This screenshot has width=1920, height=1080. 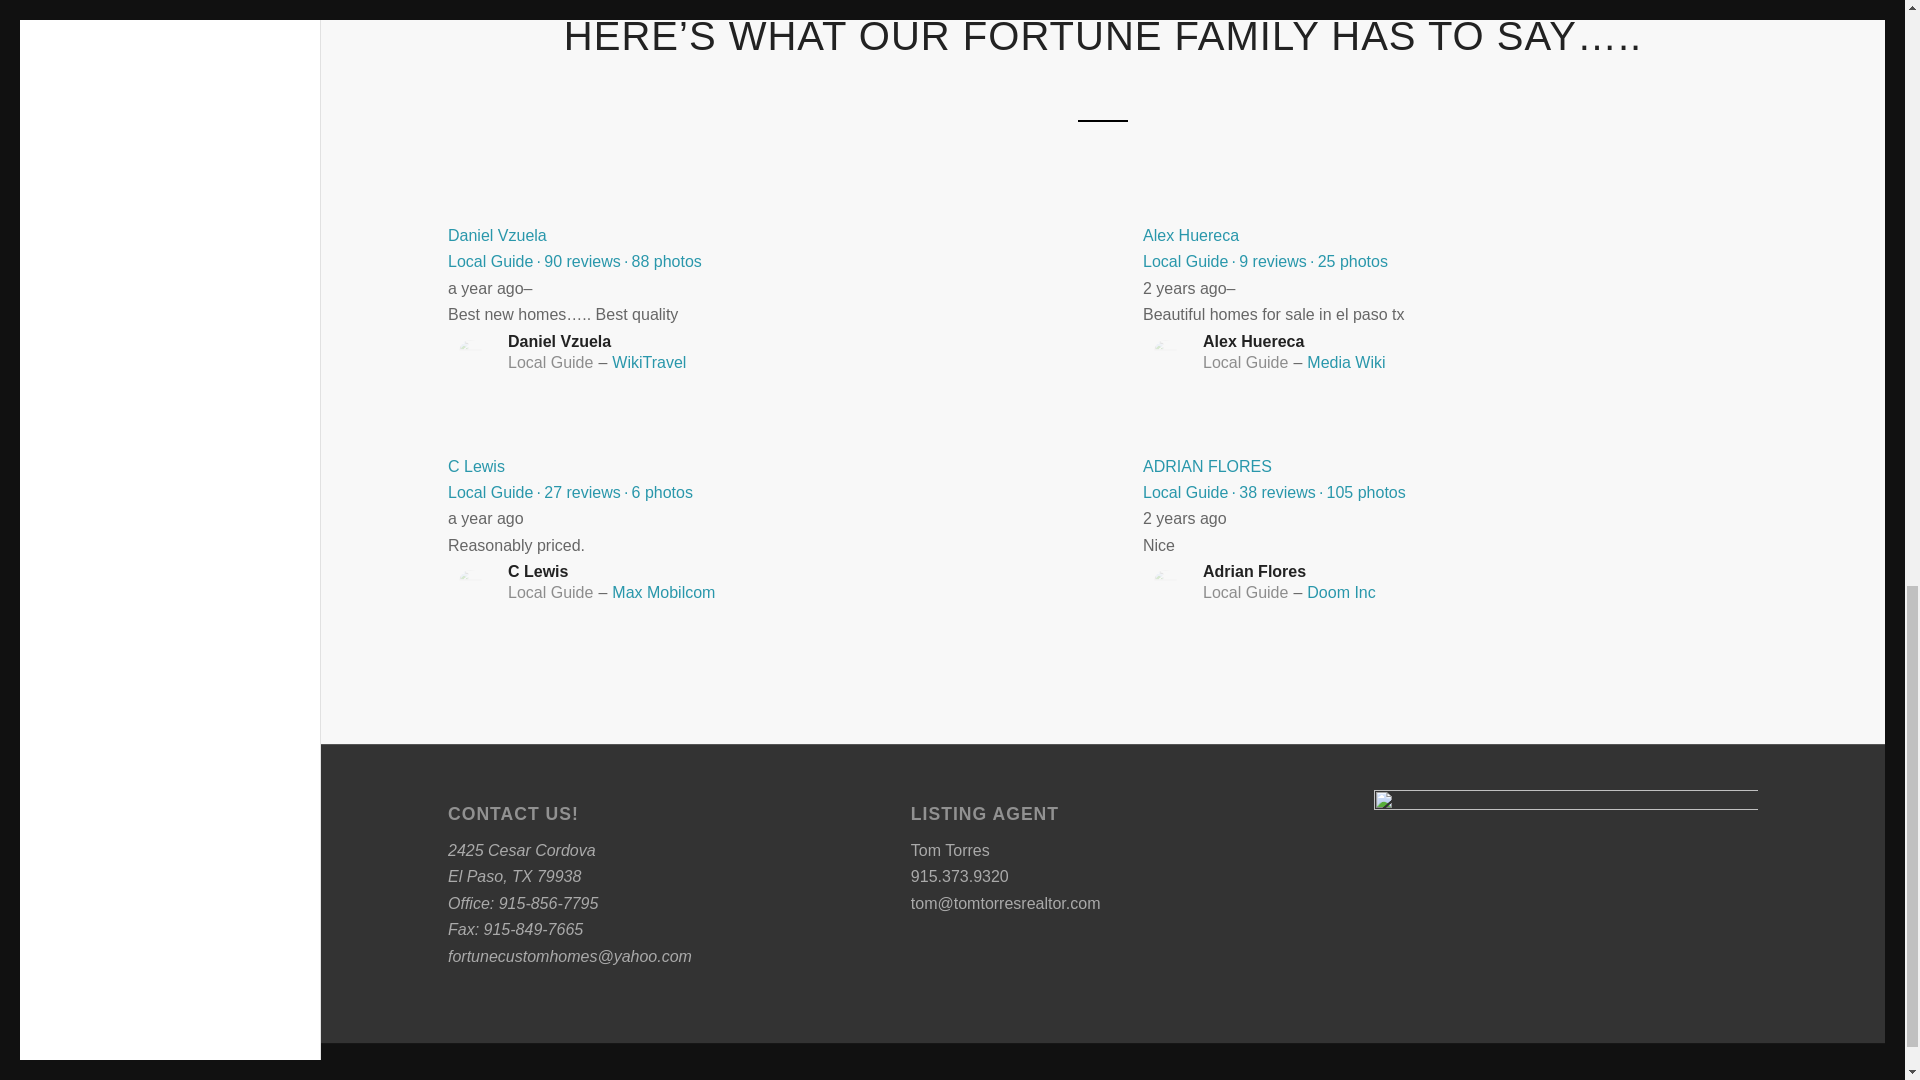 I want to click on Alex Huereca, so click(x=1190, y=235).